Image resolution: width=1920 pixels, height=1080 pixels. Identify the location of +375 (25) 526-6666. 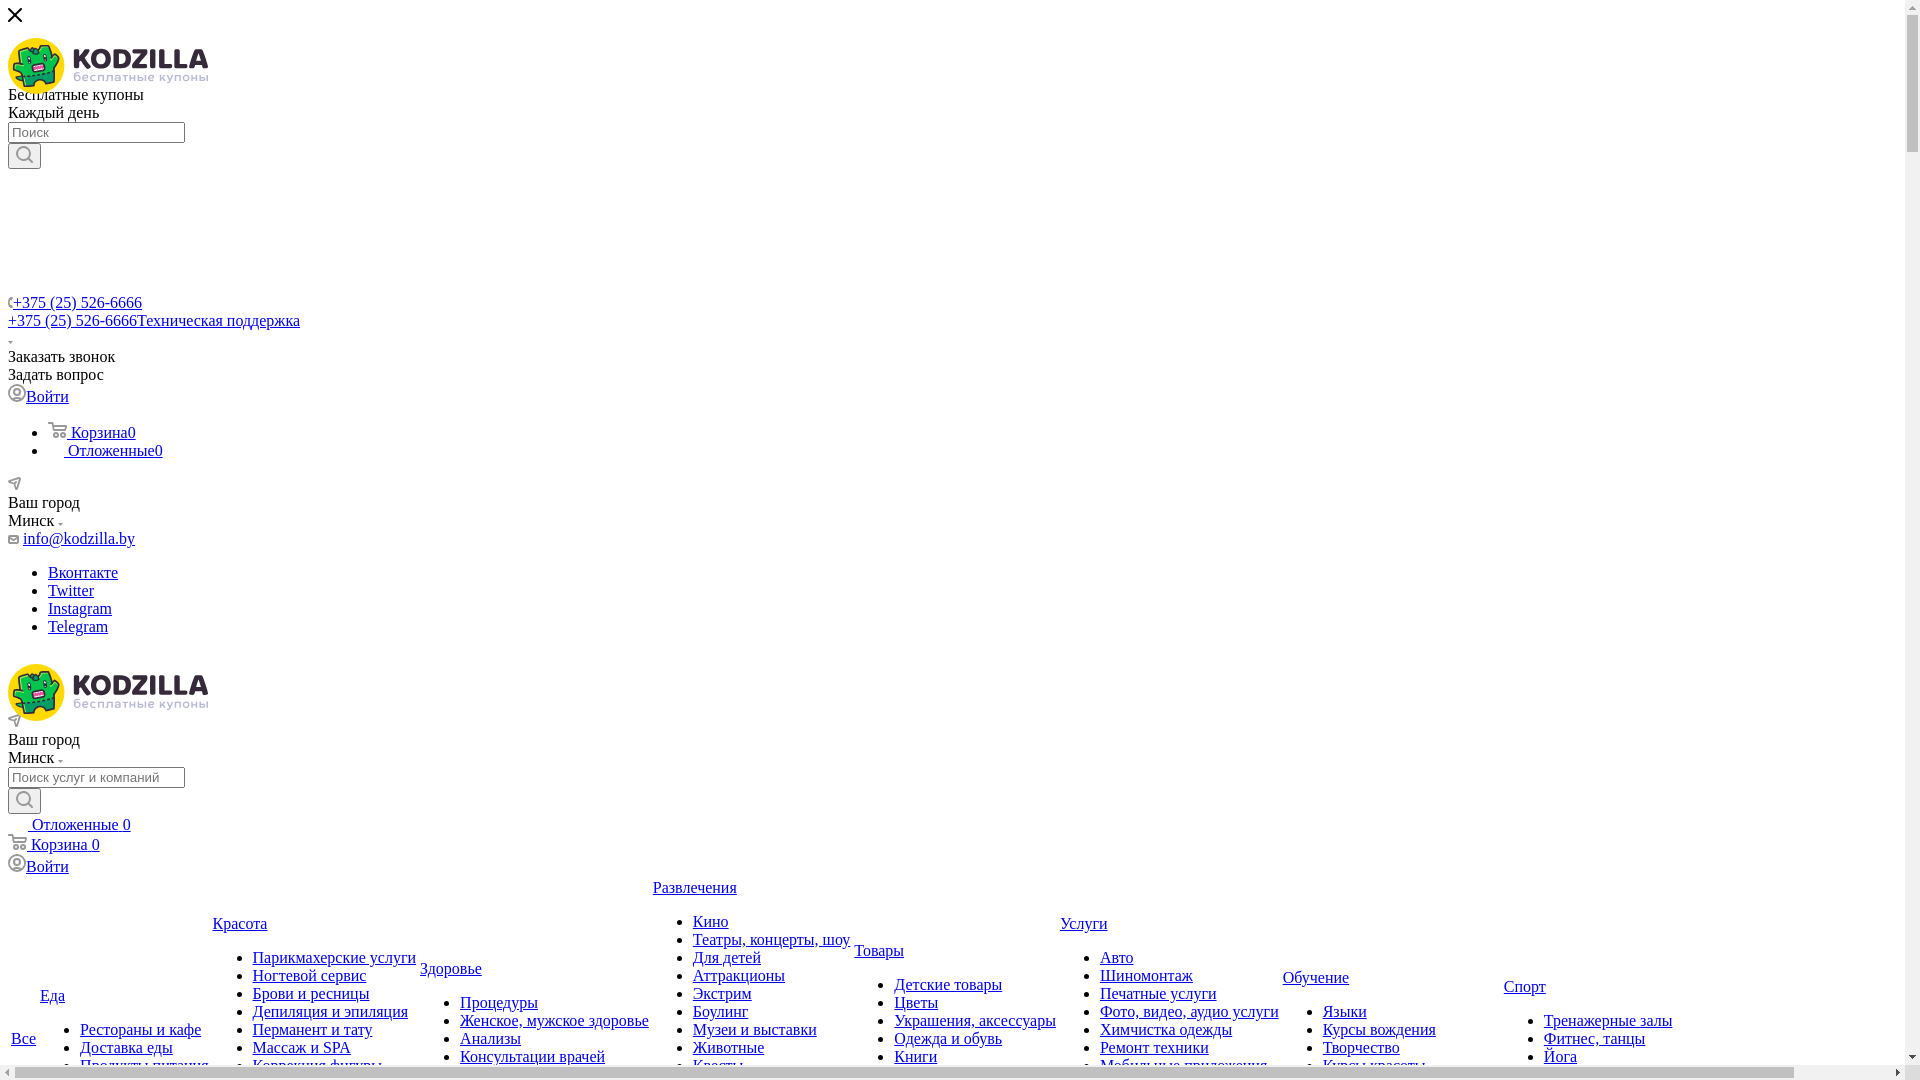
(78, 302).